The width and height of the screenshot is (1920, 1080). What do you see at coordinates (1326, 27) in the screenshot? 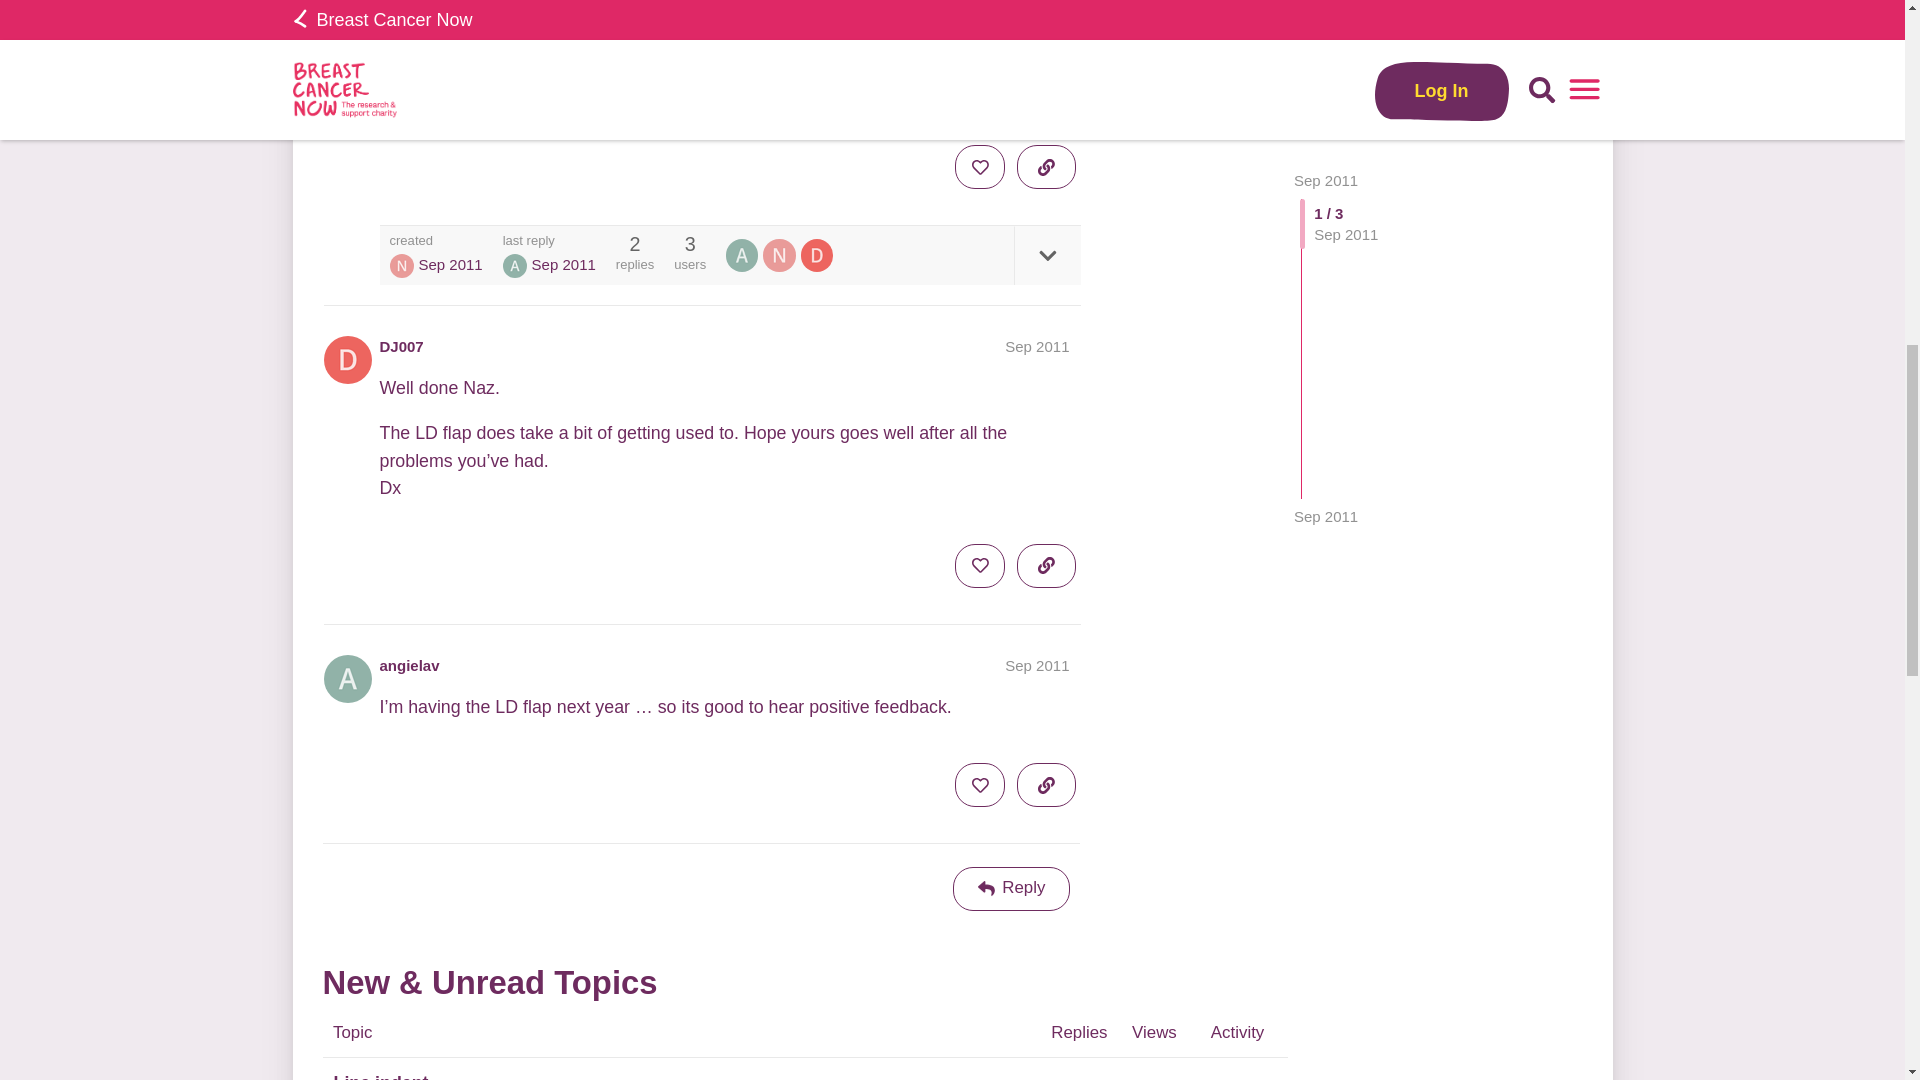
I see `23 Sep 2011 18:28` at bounding box center [1326, 27].